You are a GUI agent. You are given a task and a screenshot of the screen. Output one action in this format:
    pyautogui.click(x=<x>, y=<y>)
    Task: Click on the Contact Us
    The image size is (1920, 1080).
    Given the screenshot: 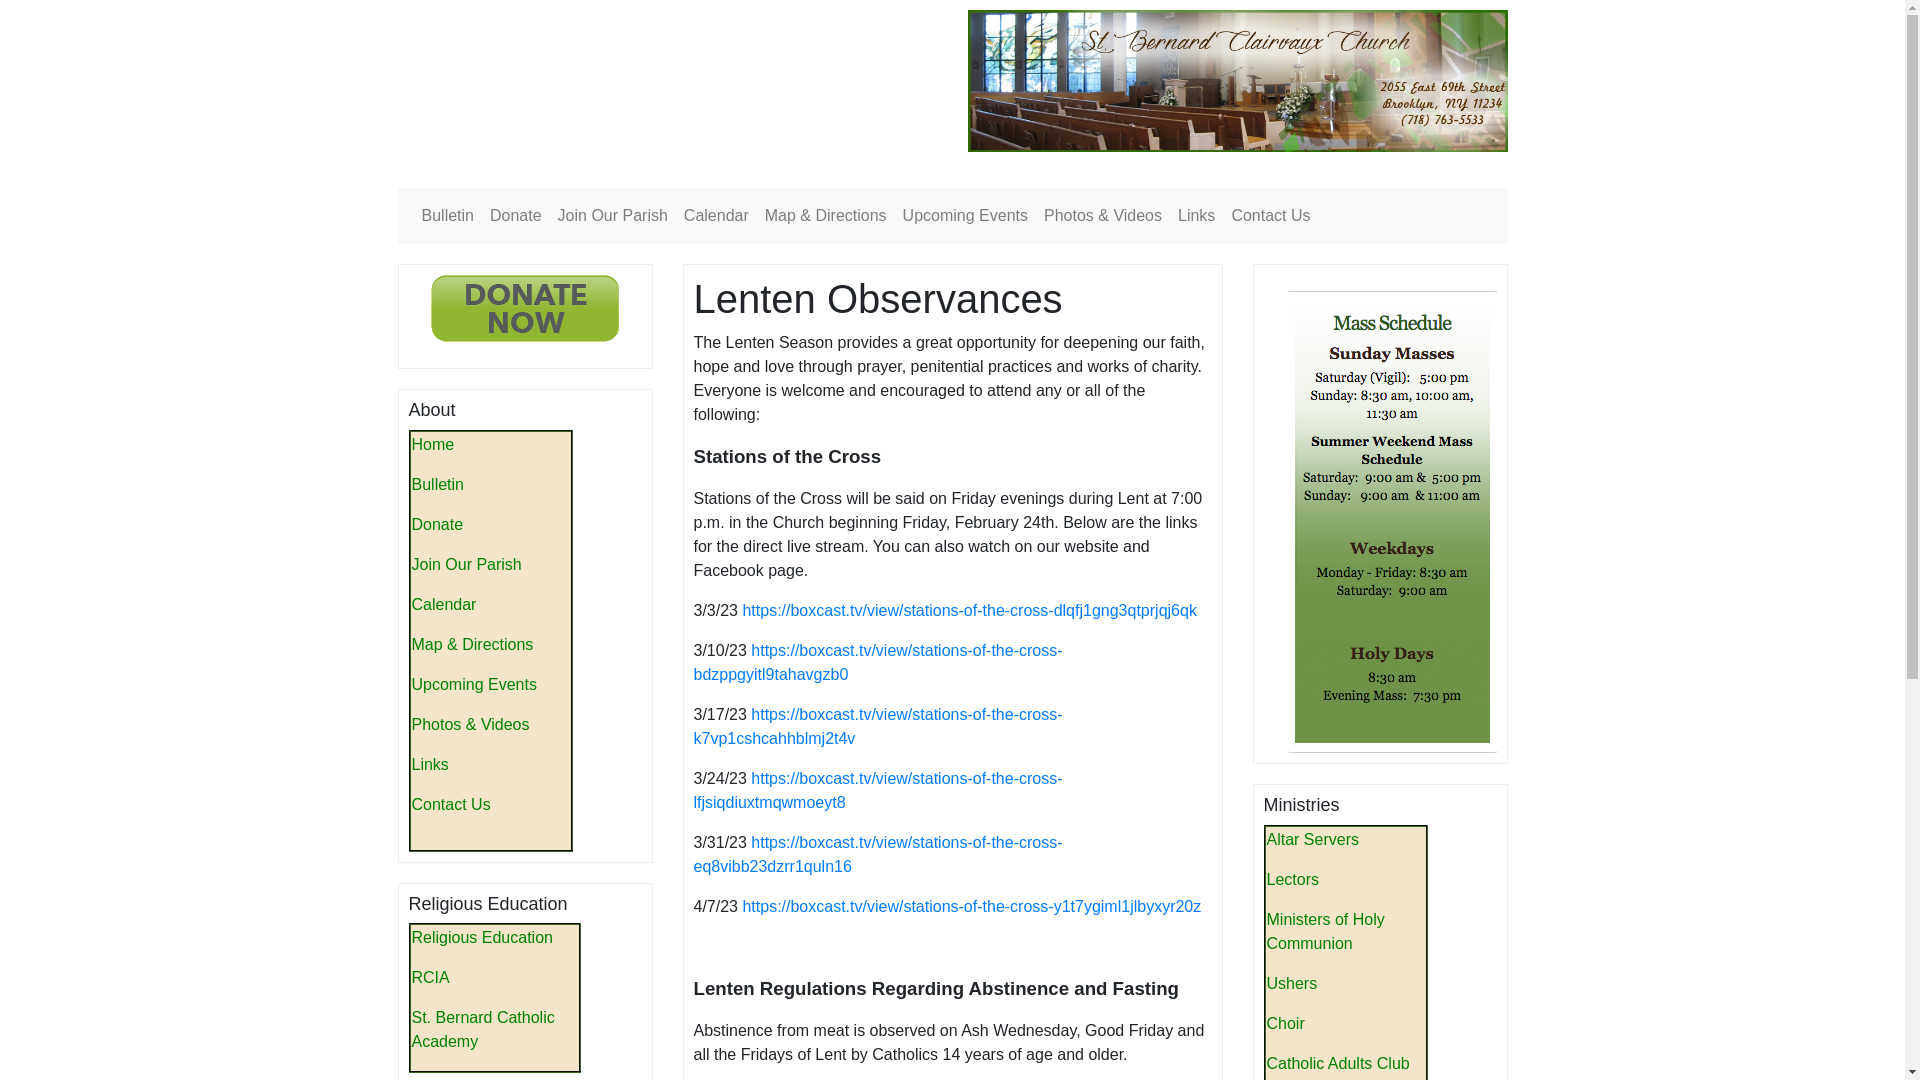 What is the action you would take?
    pyautogui.click(x=1270, y=216)
    